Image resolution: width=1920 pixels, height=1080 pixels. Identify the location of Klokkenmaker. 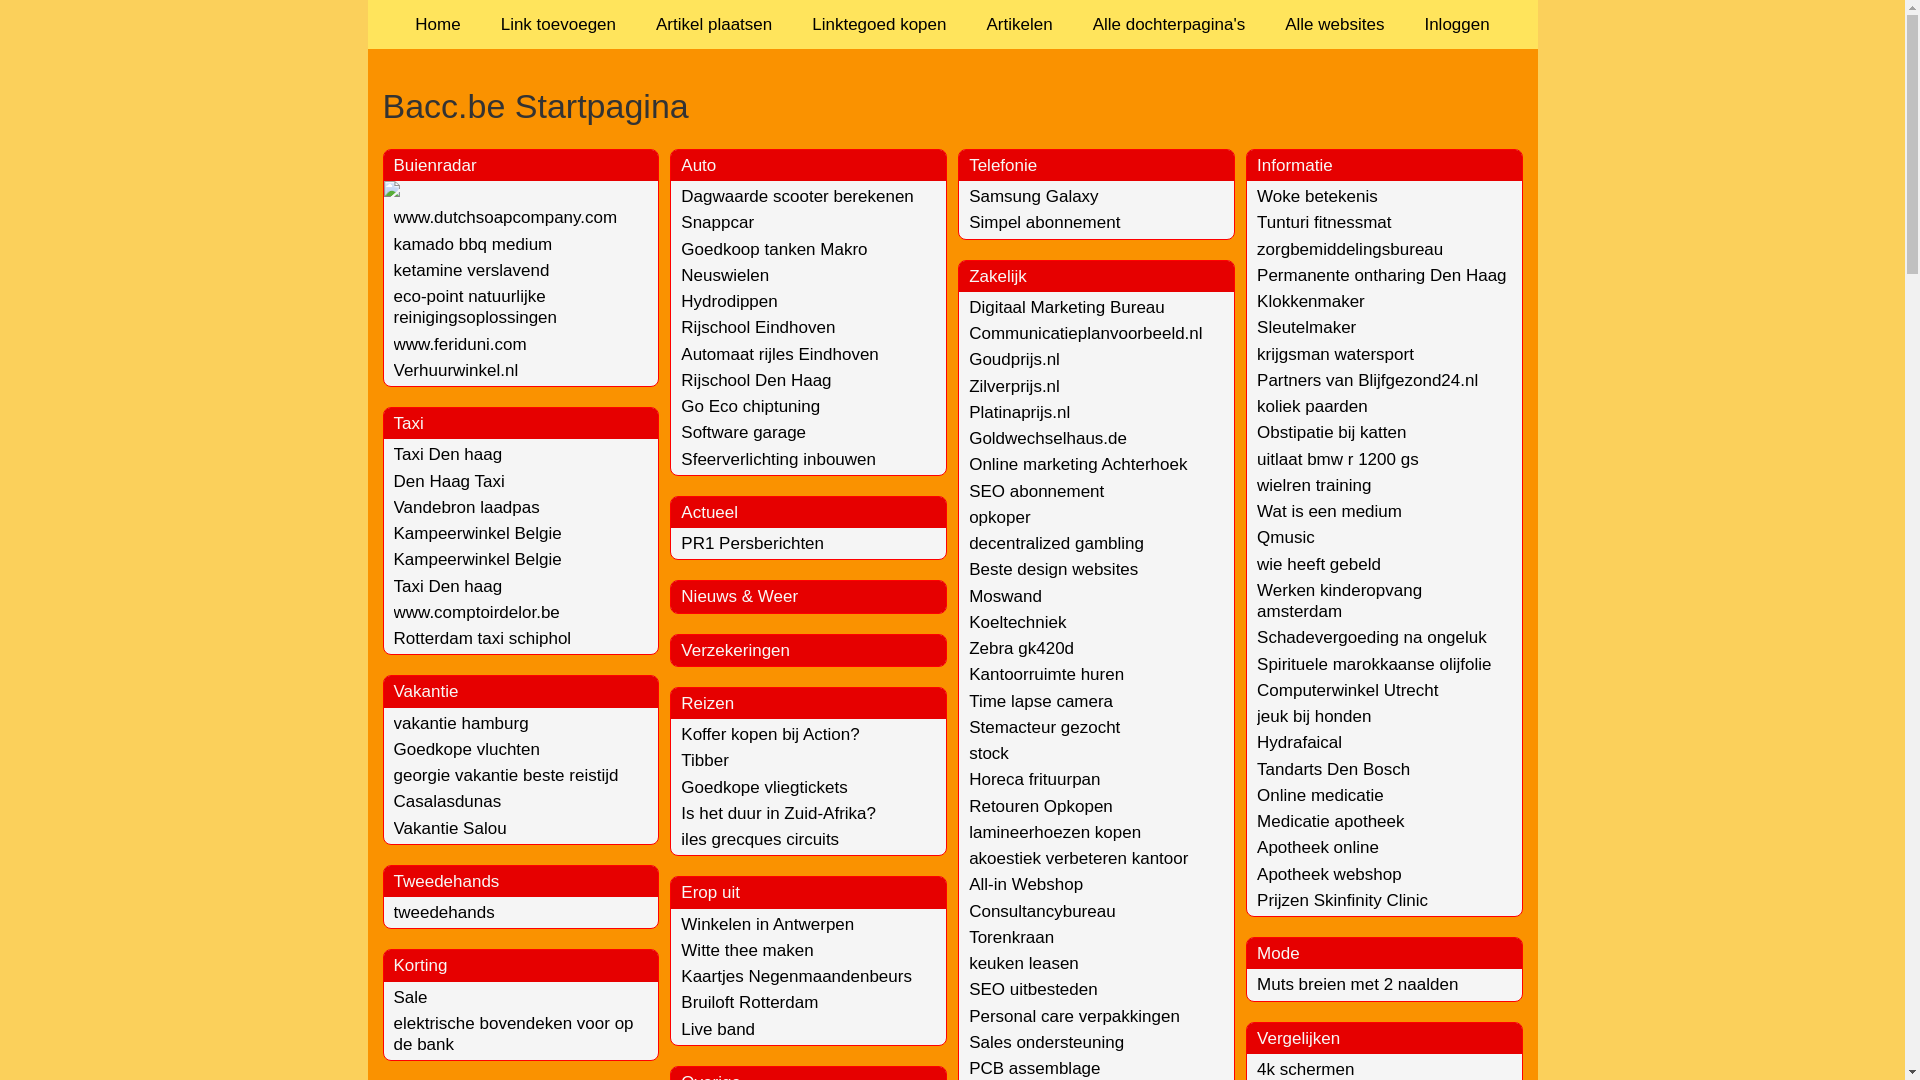
(1311, 302).